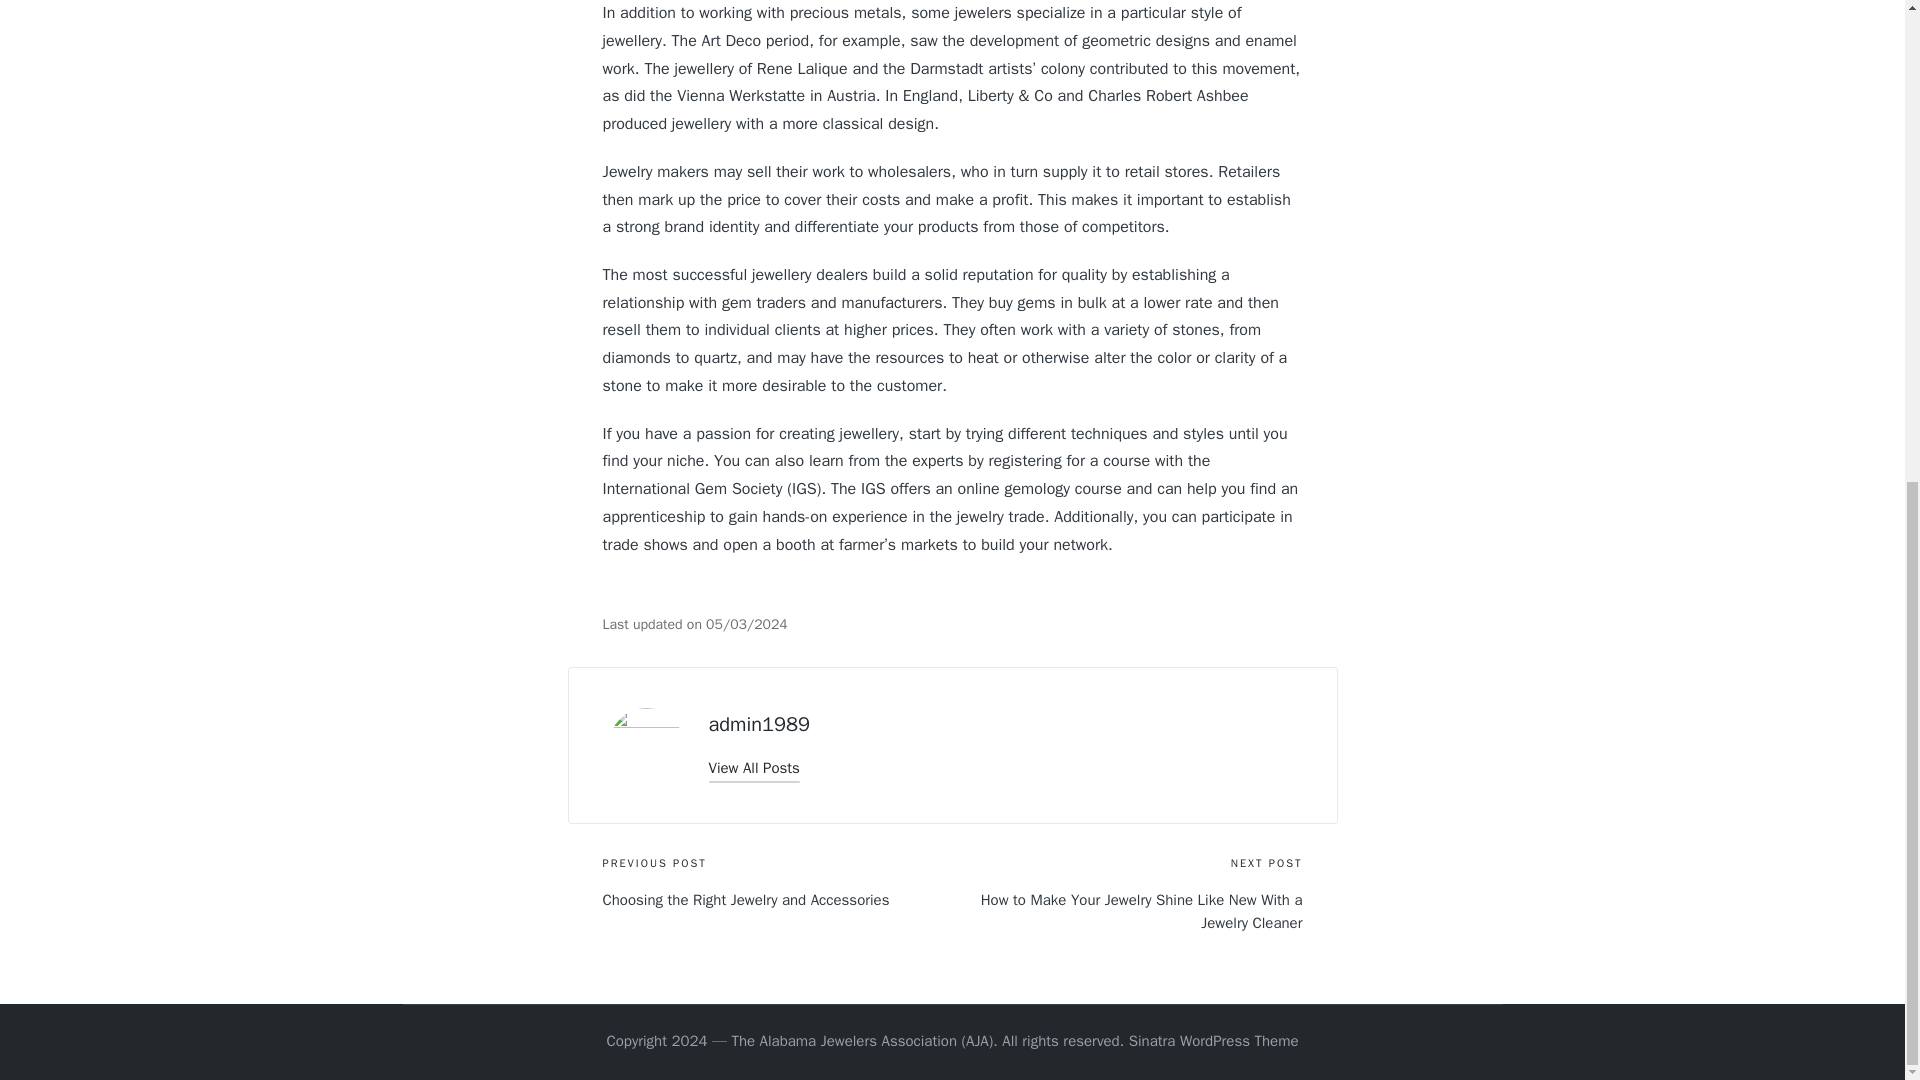 The height and width of the screenshot is (1080, 1920). Describe the element at coordinates (777, 900) in the screenshot. I see `Choosing the Right Jewelry and Accessories` at that location.